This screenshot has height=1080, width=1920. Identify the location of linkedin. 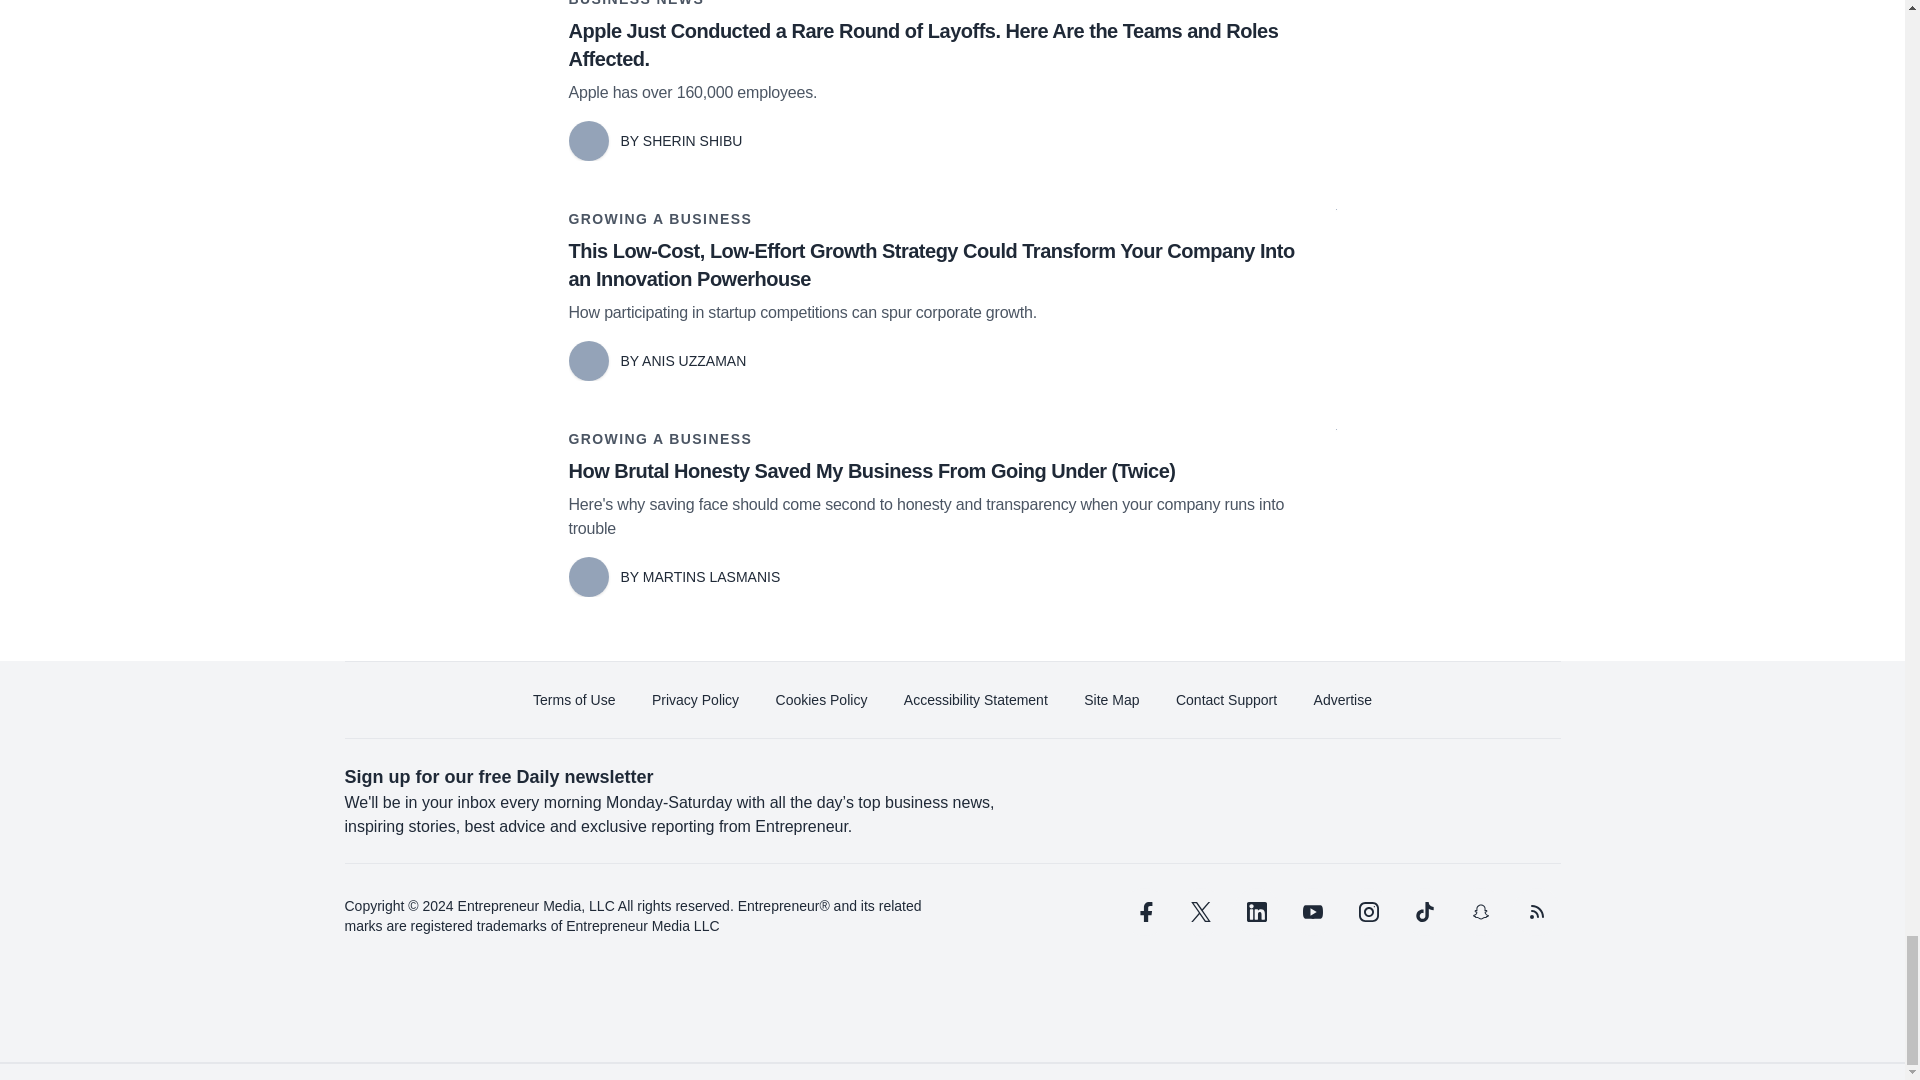
(1256, 912).